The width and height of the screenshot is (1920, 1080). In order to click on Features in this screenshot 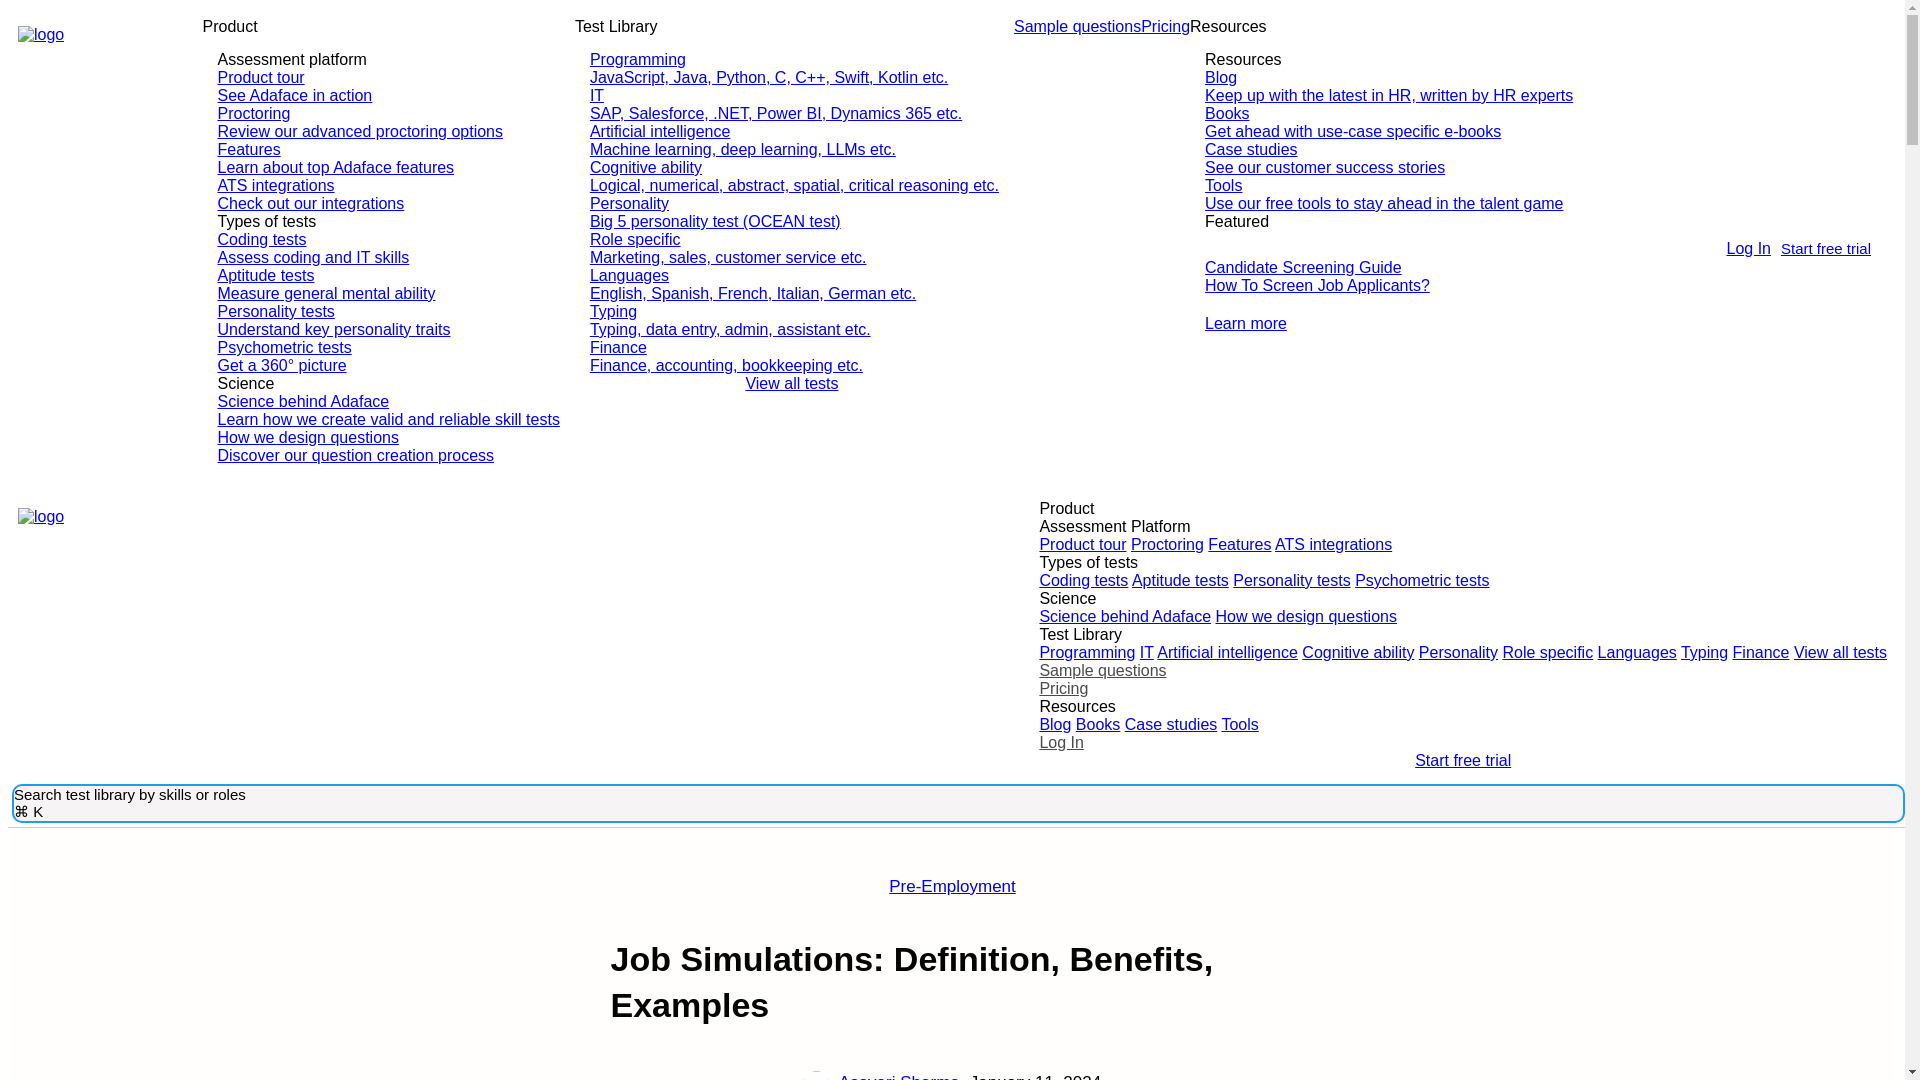, I will do `click(1239, 544)`.